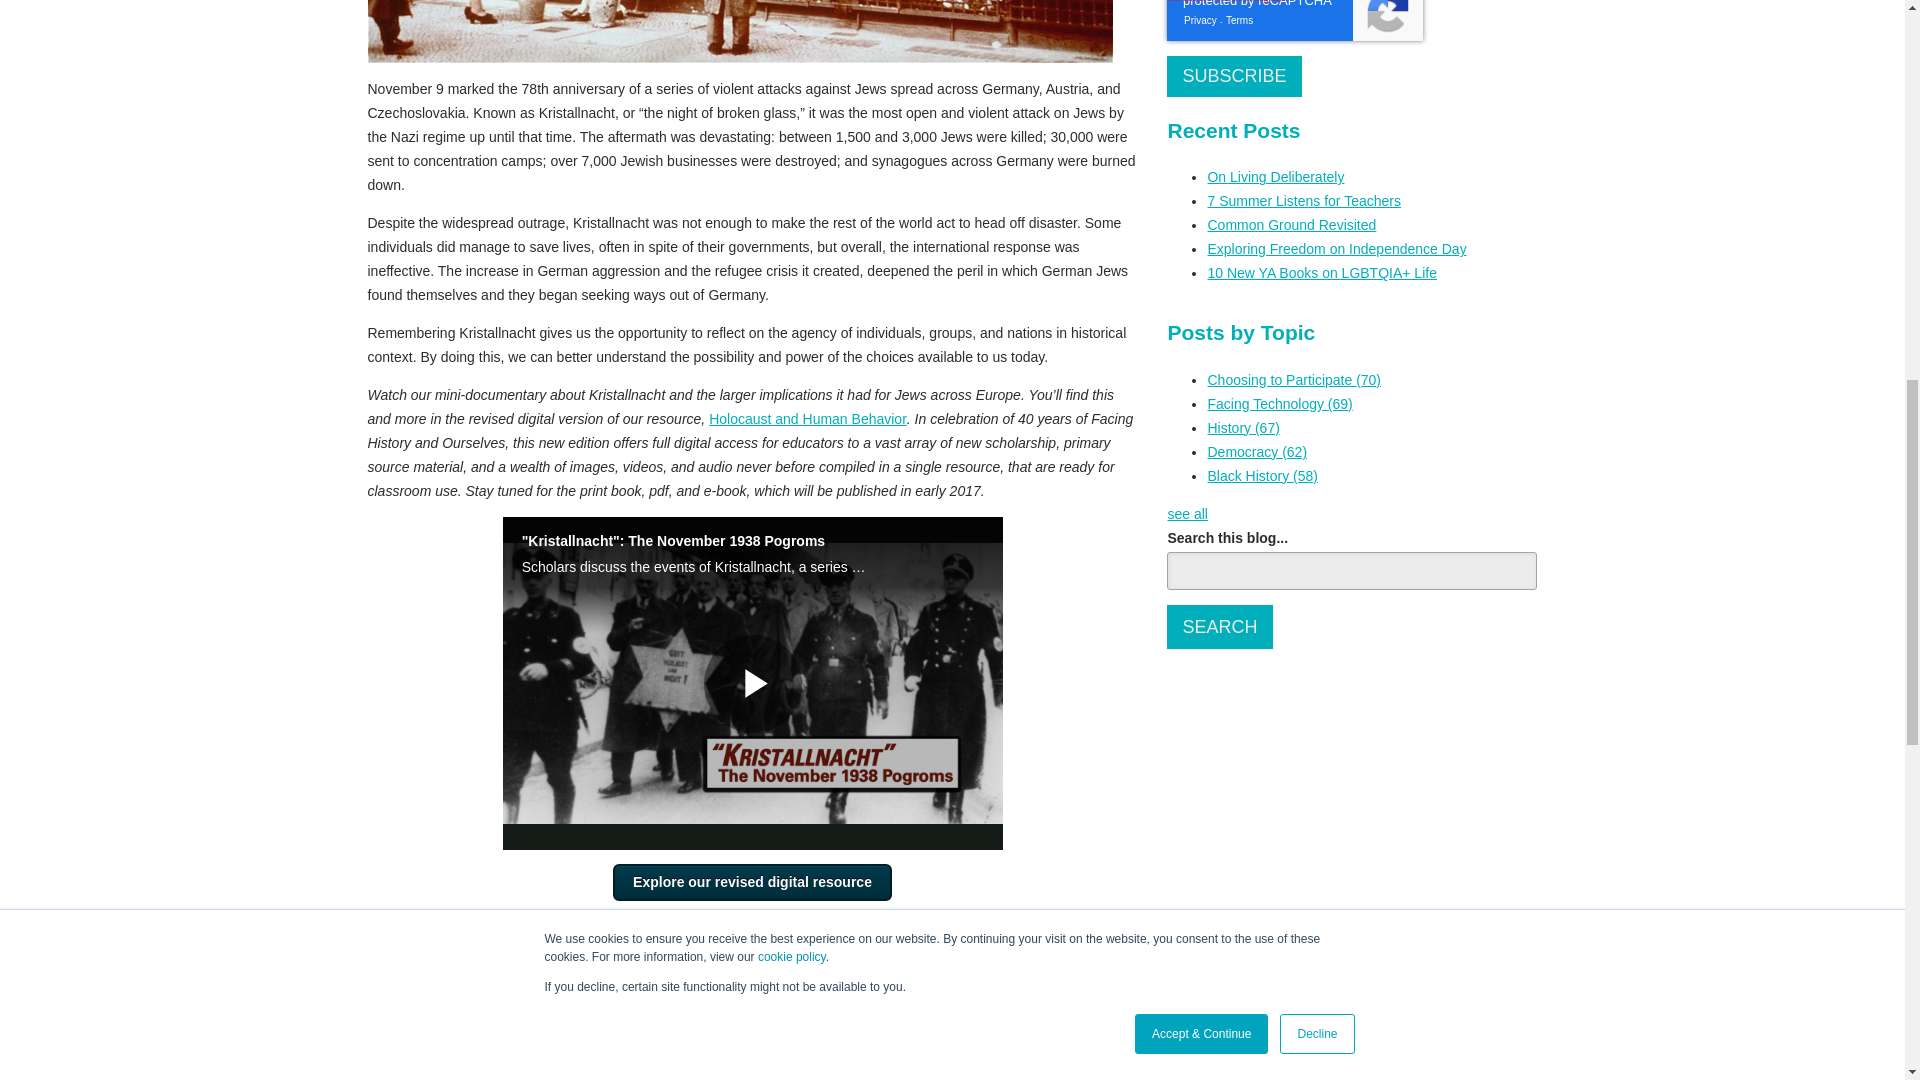 The image size is (1920, 1080). Describe the element at coordinates (1276, 176) in the screenshot. I see `On Living Deliberately` at that location.